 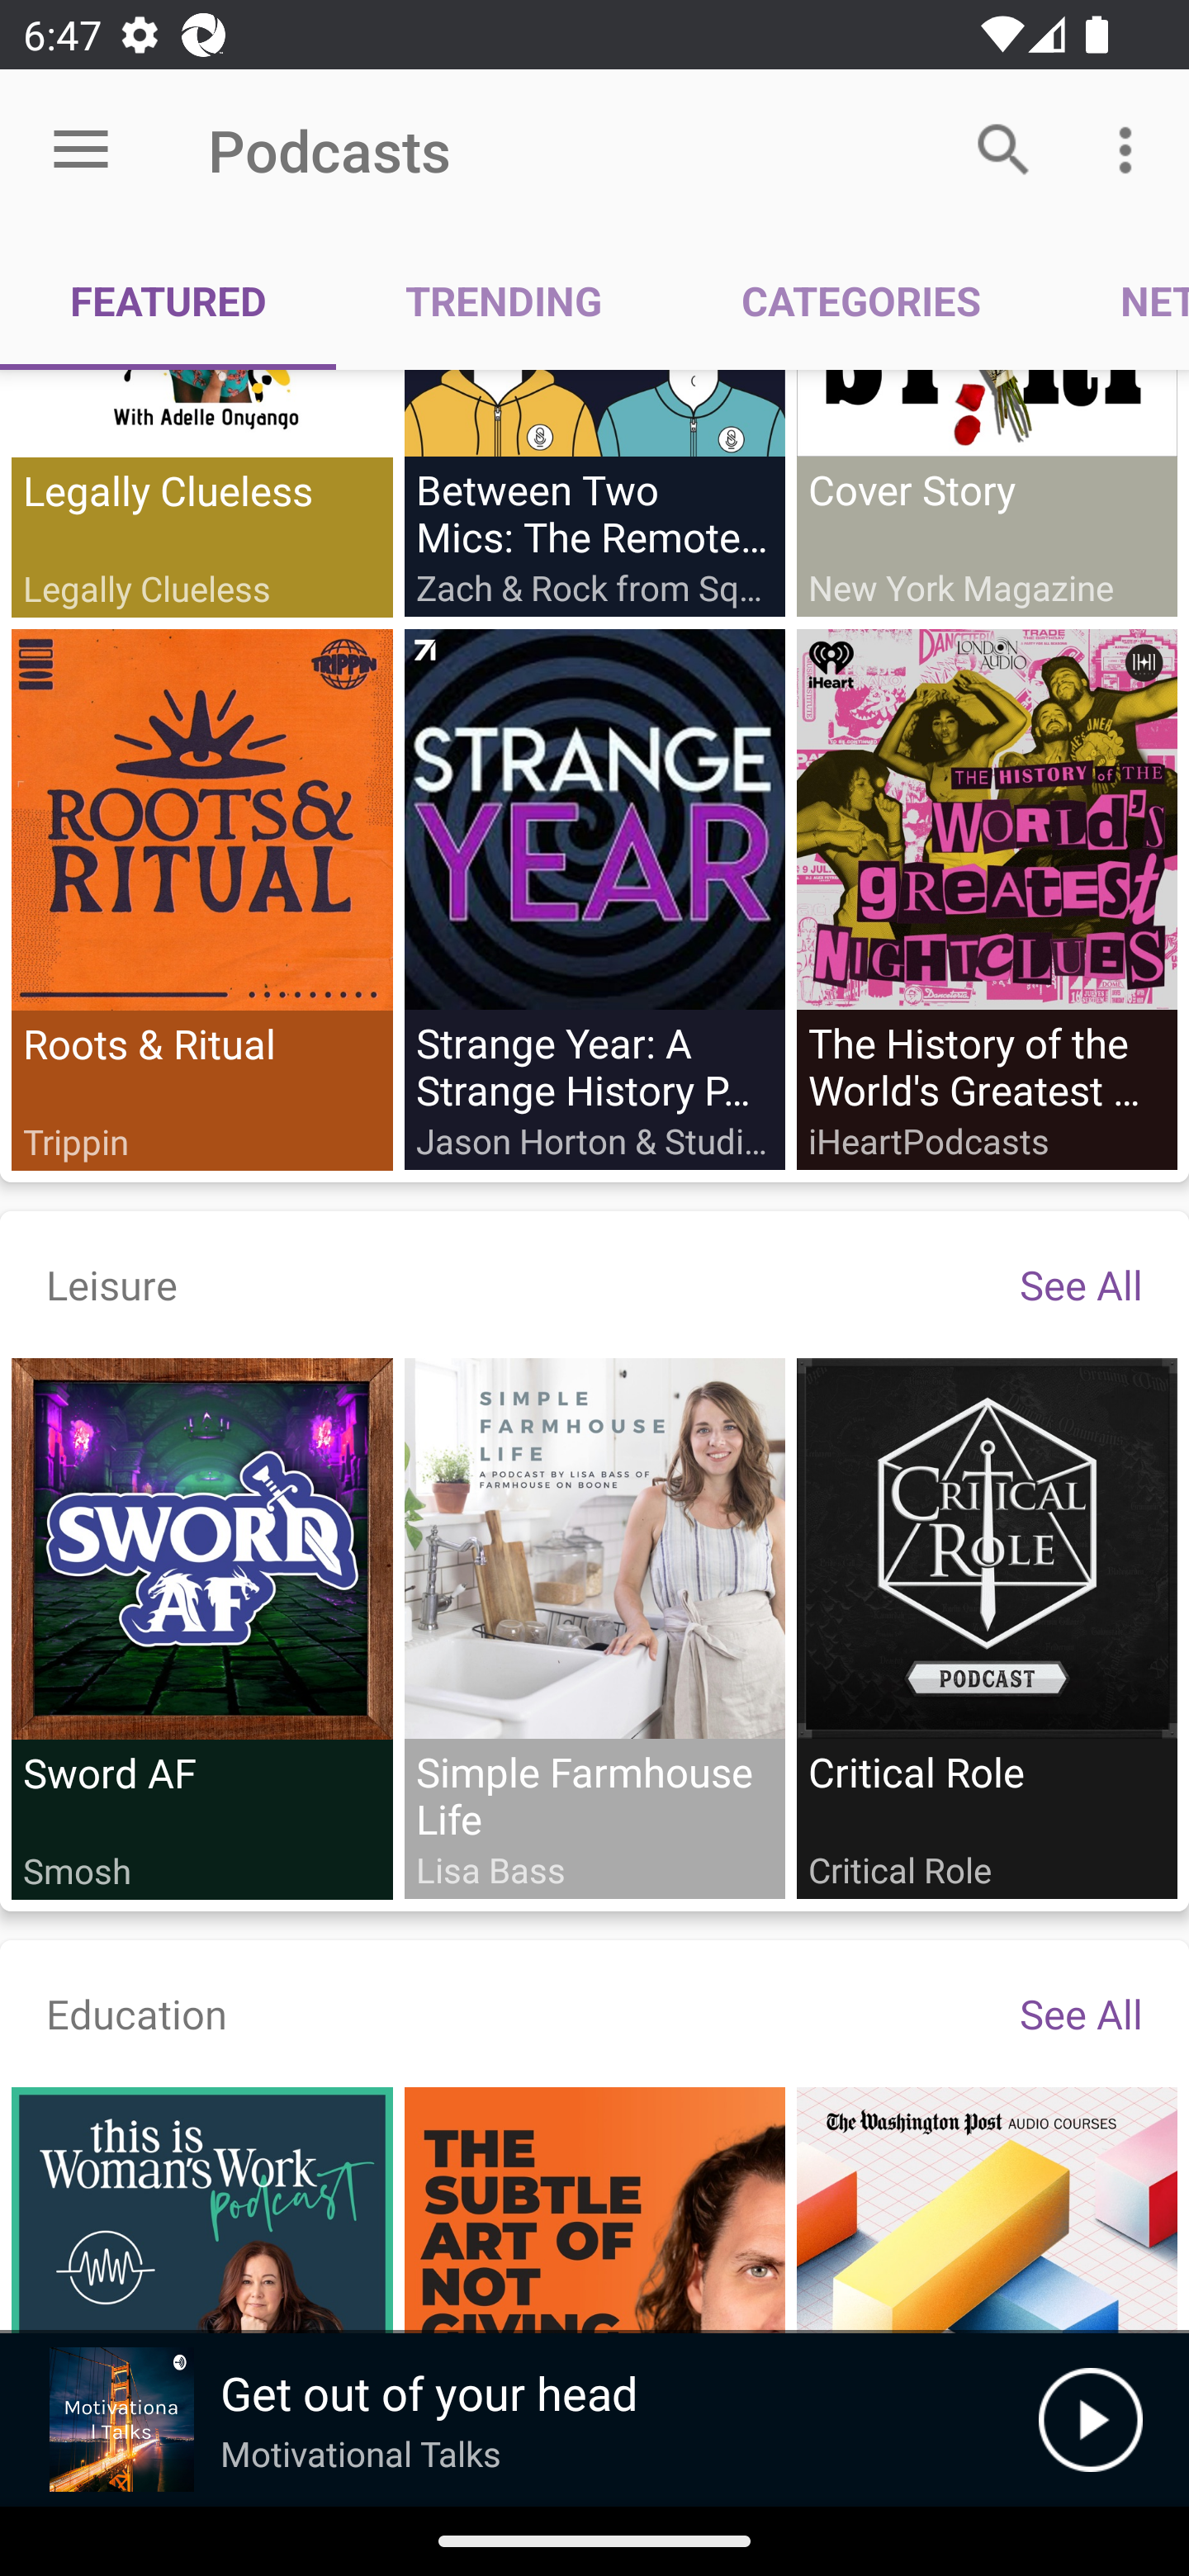 I want to click on Roots & Ritual Trippin, so click(x=202, y=898).